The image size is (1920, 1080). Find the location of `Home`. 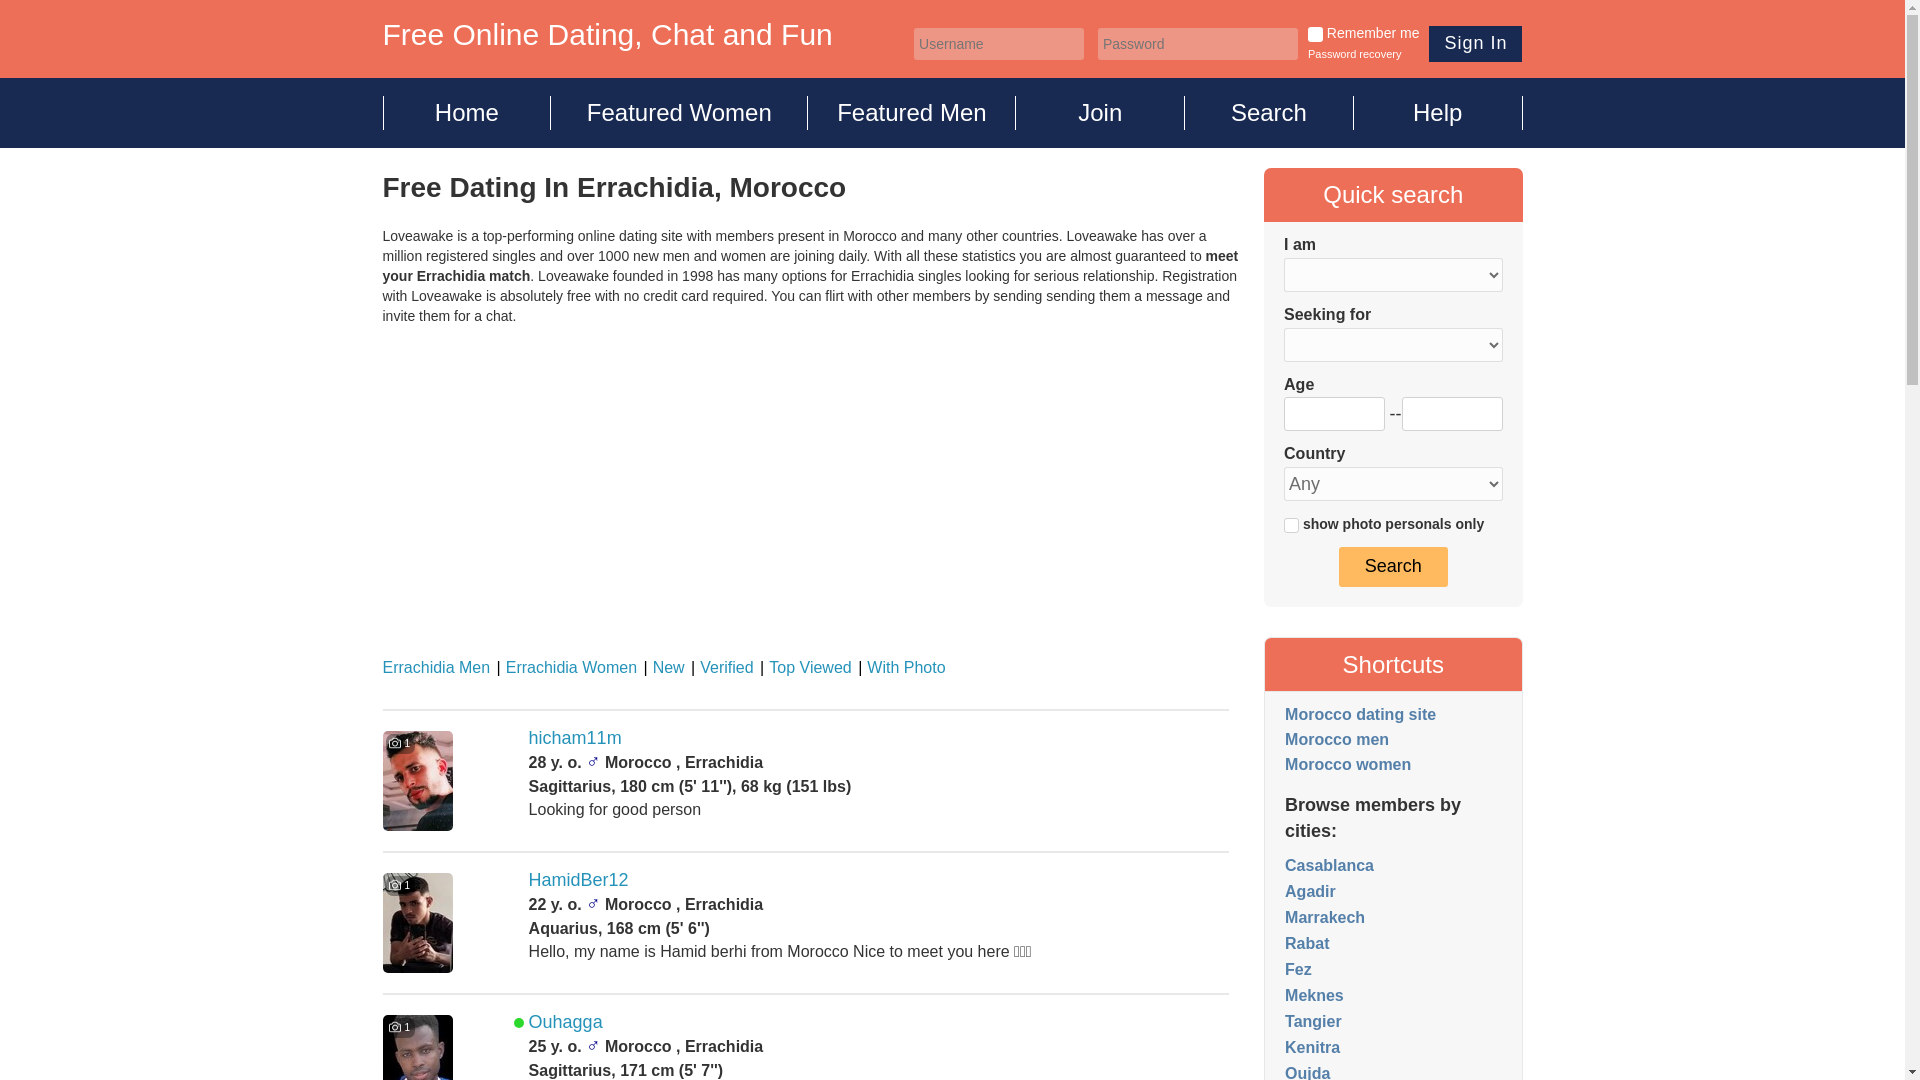

Home is located at coordinates (466, 112).